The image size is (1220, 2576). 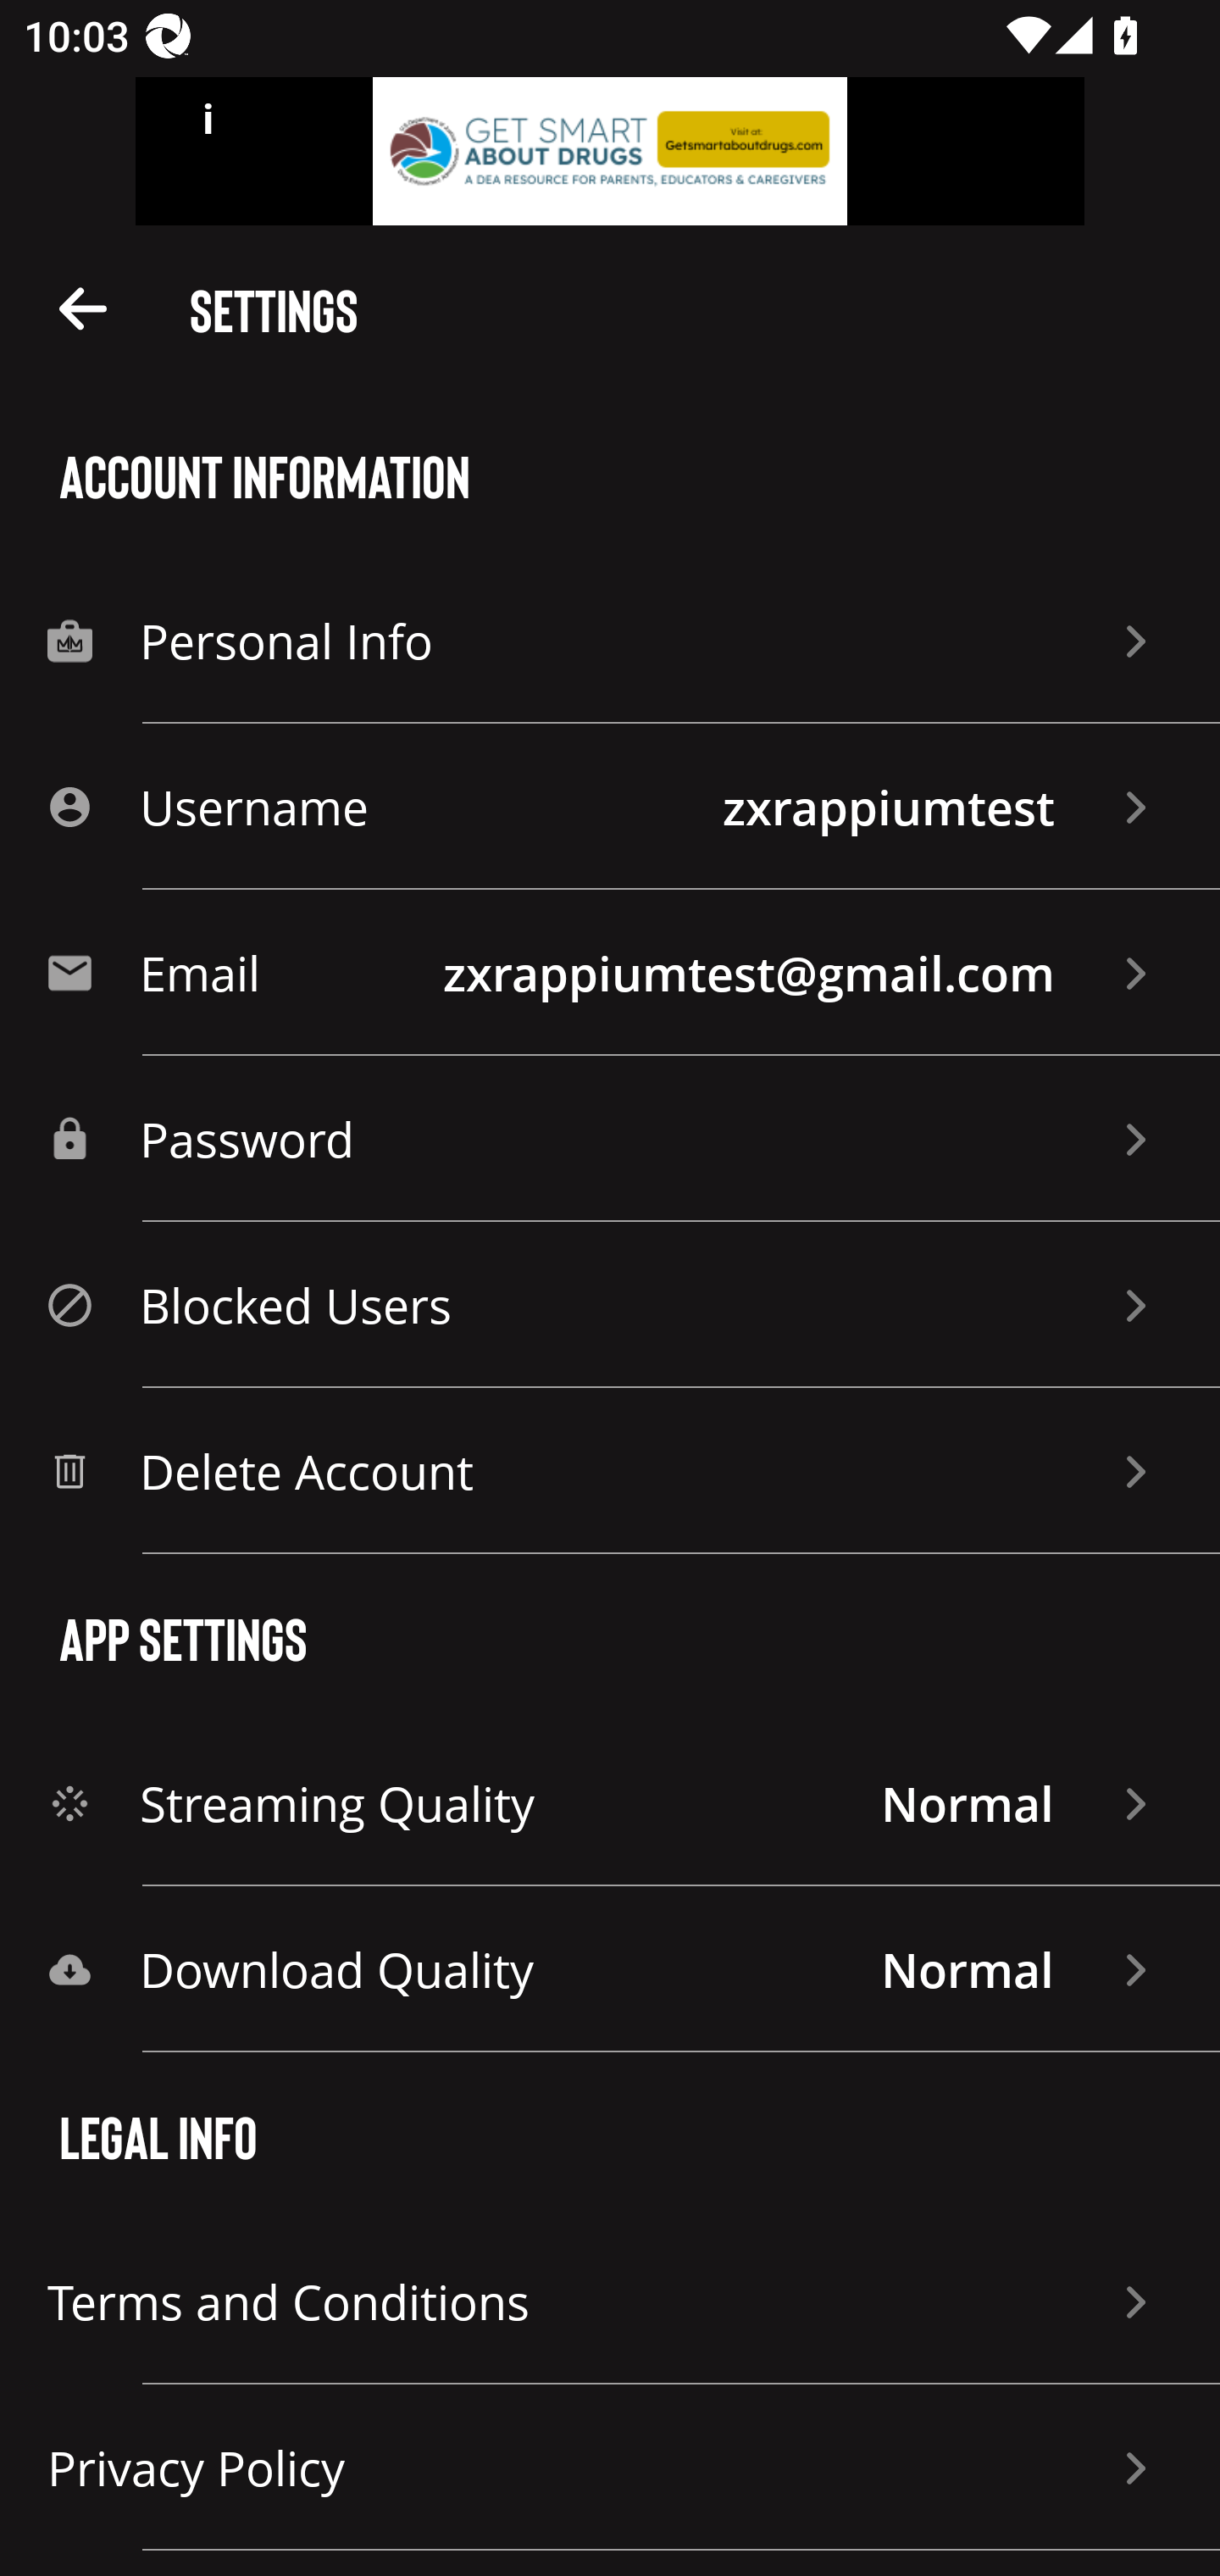 I want to click on Streaming Quality Normal, so click(x=610, y=1803).